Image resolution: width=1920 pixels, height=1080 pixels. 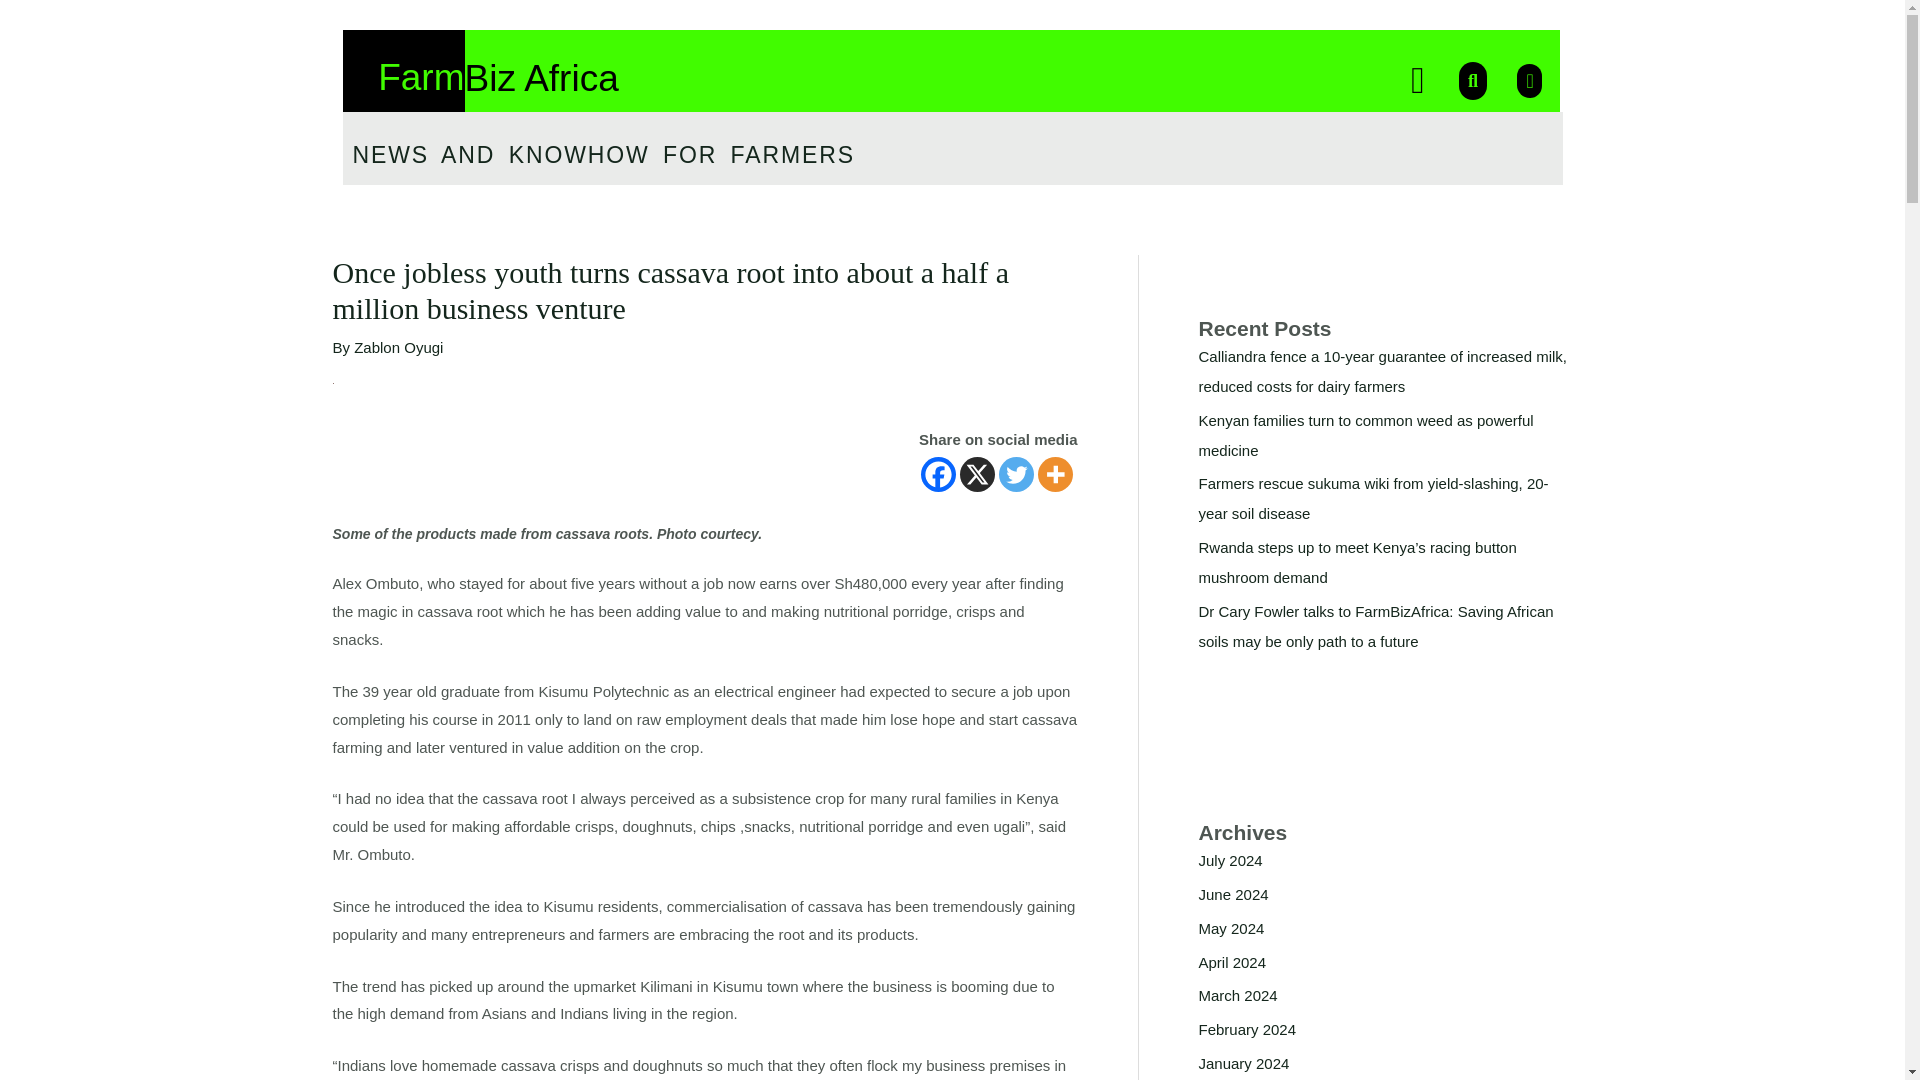 What do you see at coordinates (1365, 435) in the screenshot?
I see `Kenyan families turn to common weed as powerful medicine` at bounding box center [1365, 435].